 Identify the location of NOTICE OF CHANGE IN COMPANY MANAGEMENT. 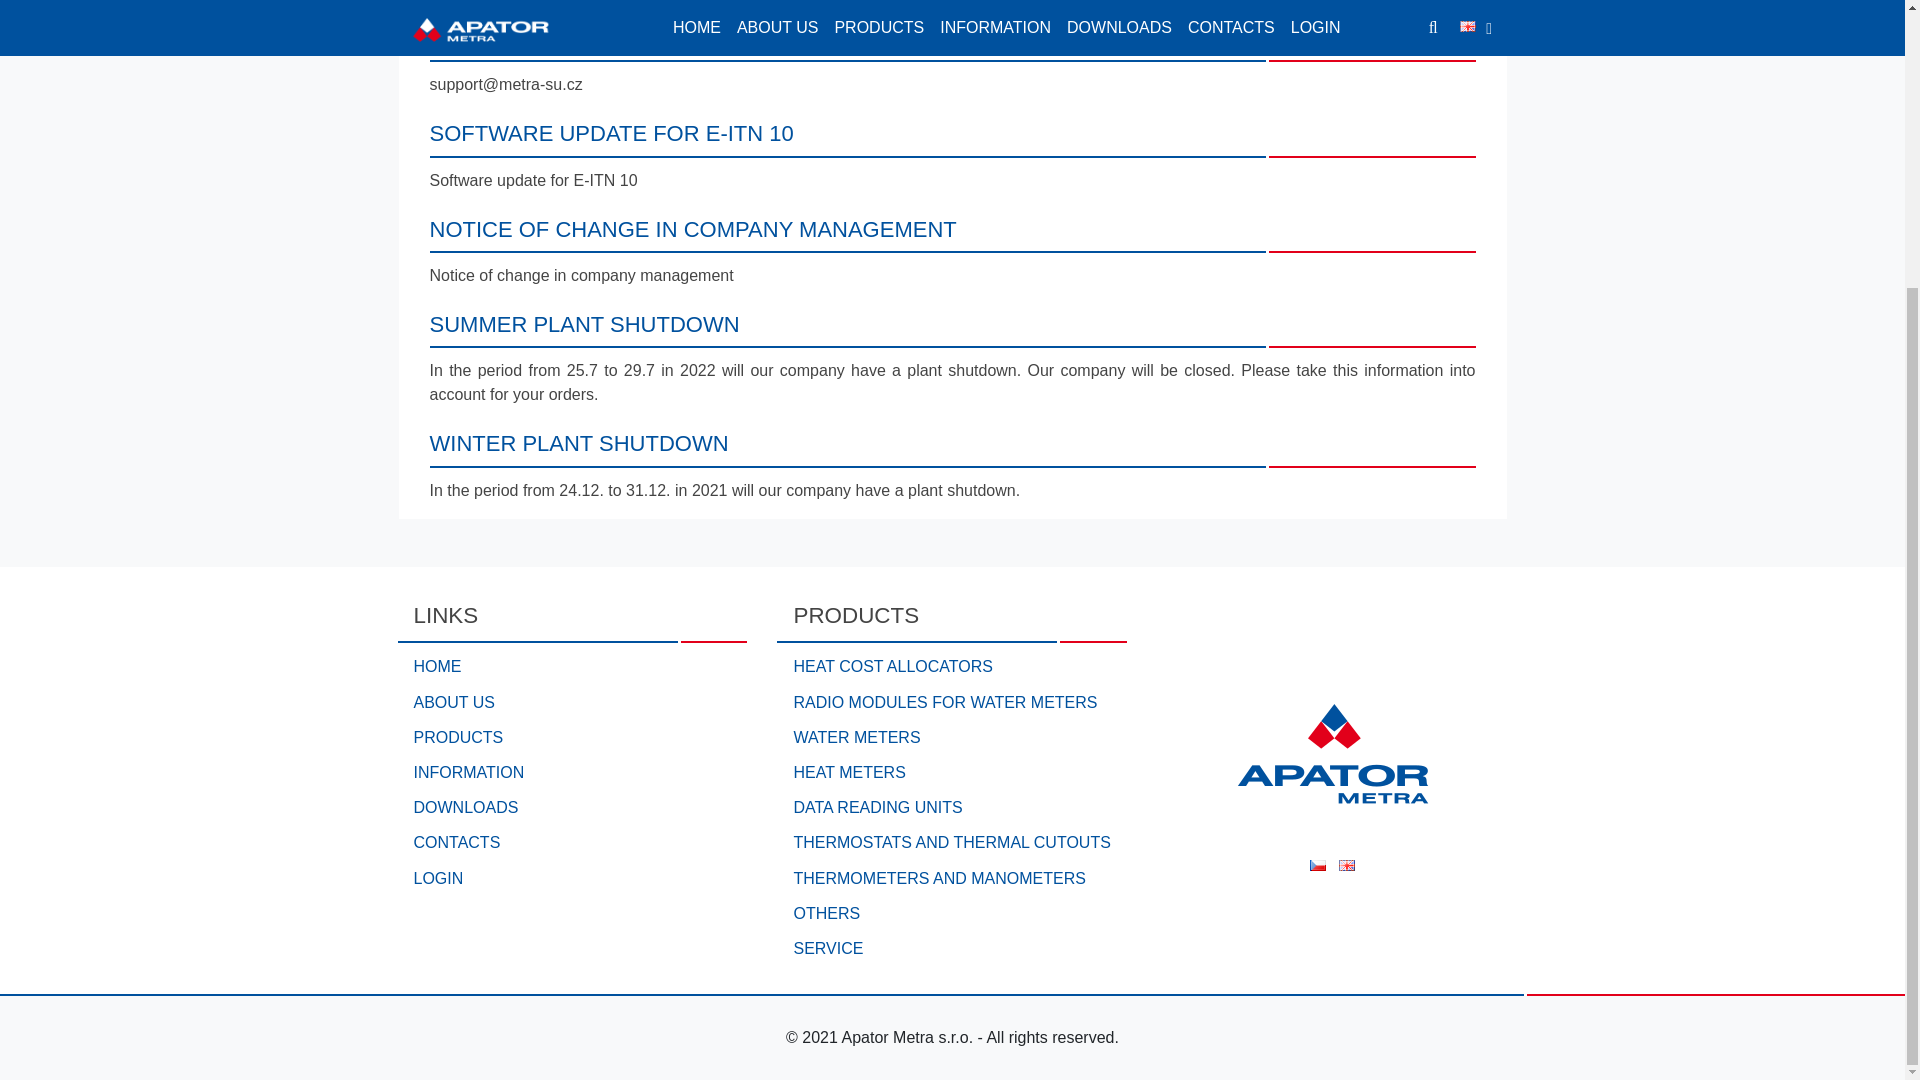
(693, 229).